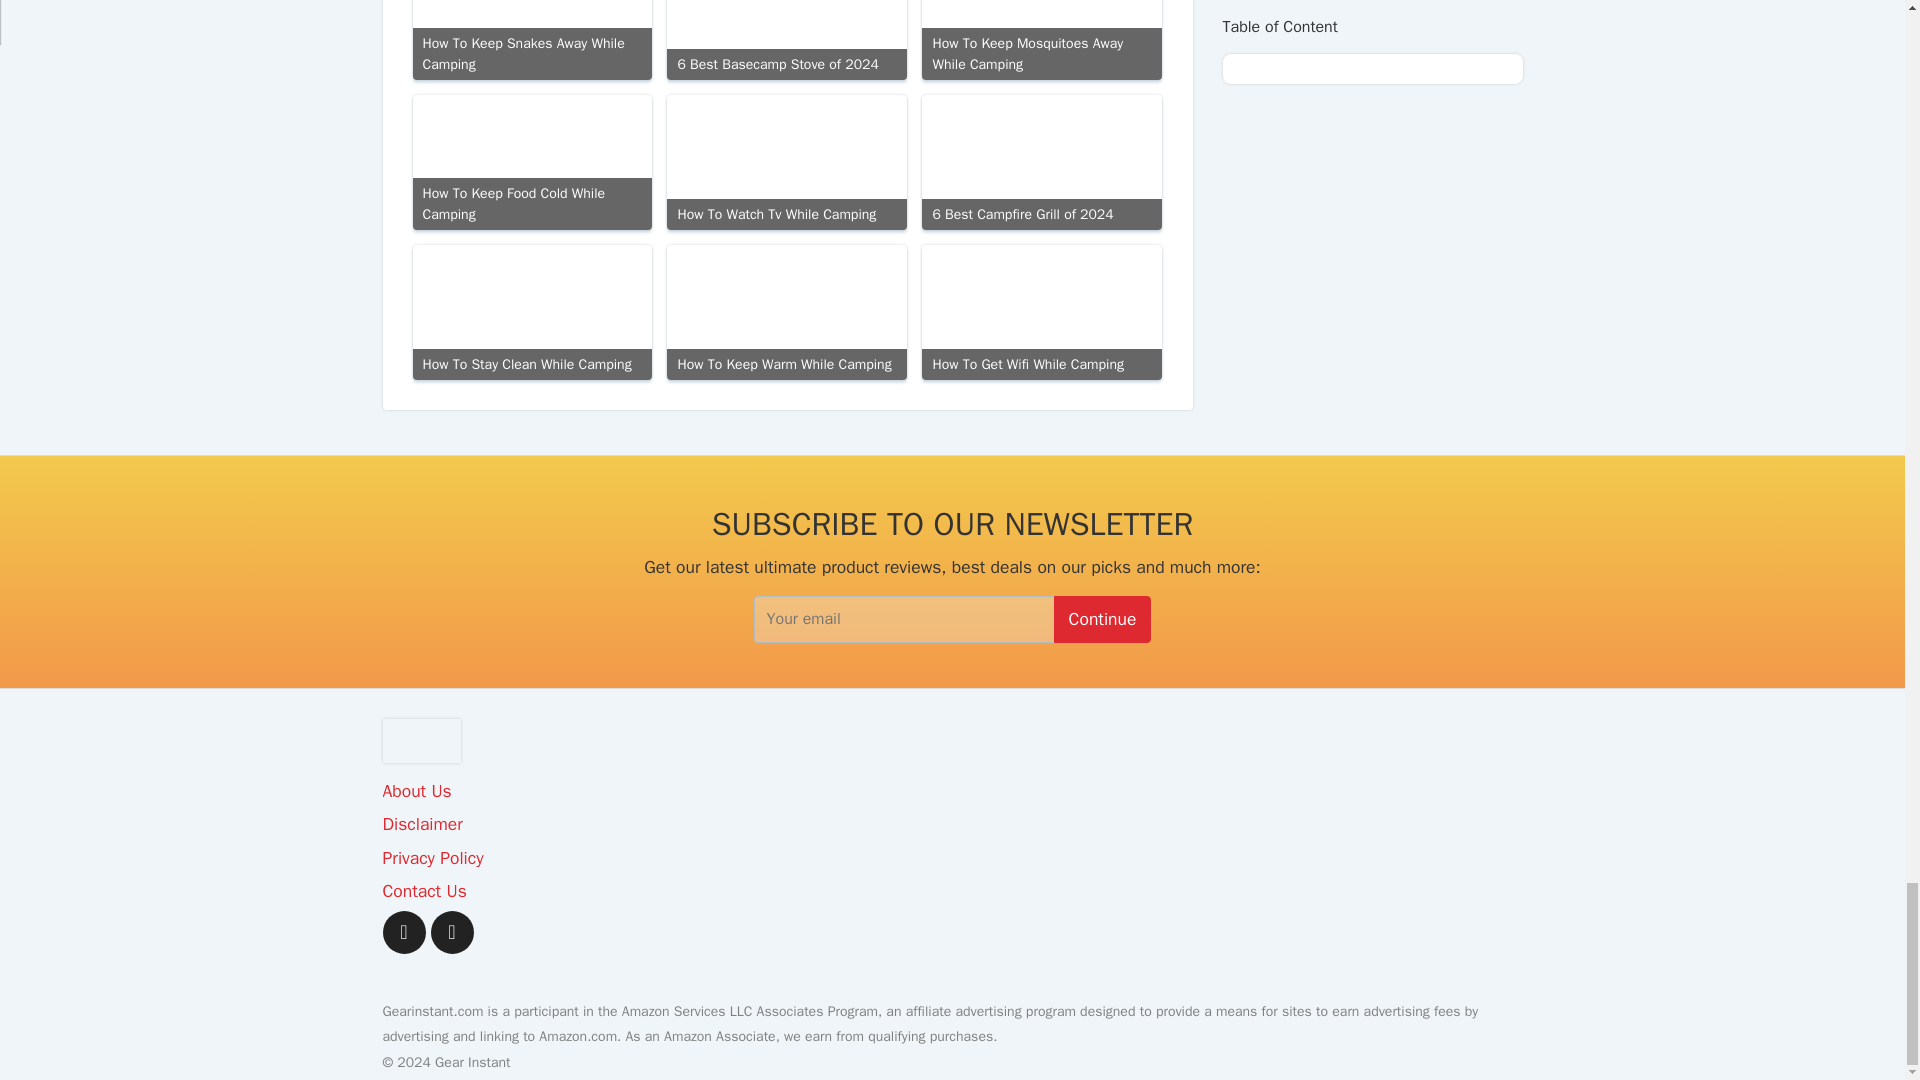 This screenshot has height=1080, width=1920. What do you see at coordinates (1041, 312) in the screenshot?
I see `How To Get Wifi While Camping` at bounding box center [1041, 312].